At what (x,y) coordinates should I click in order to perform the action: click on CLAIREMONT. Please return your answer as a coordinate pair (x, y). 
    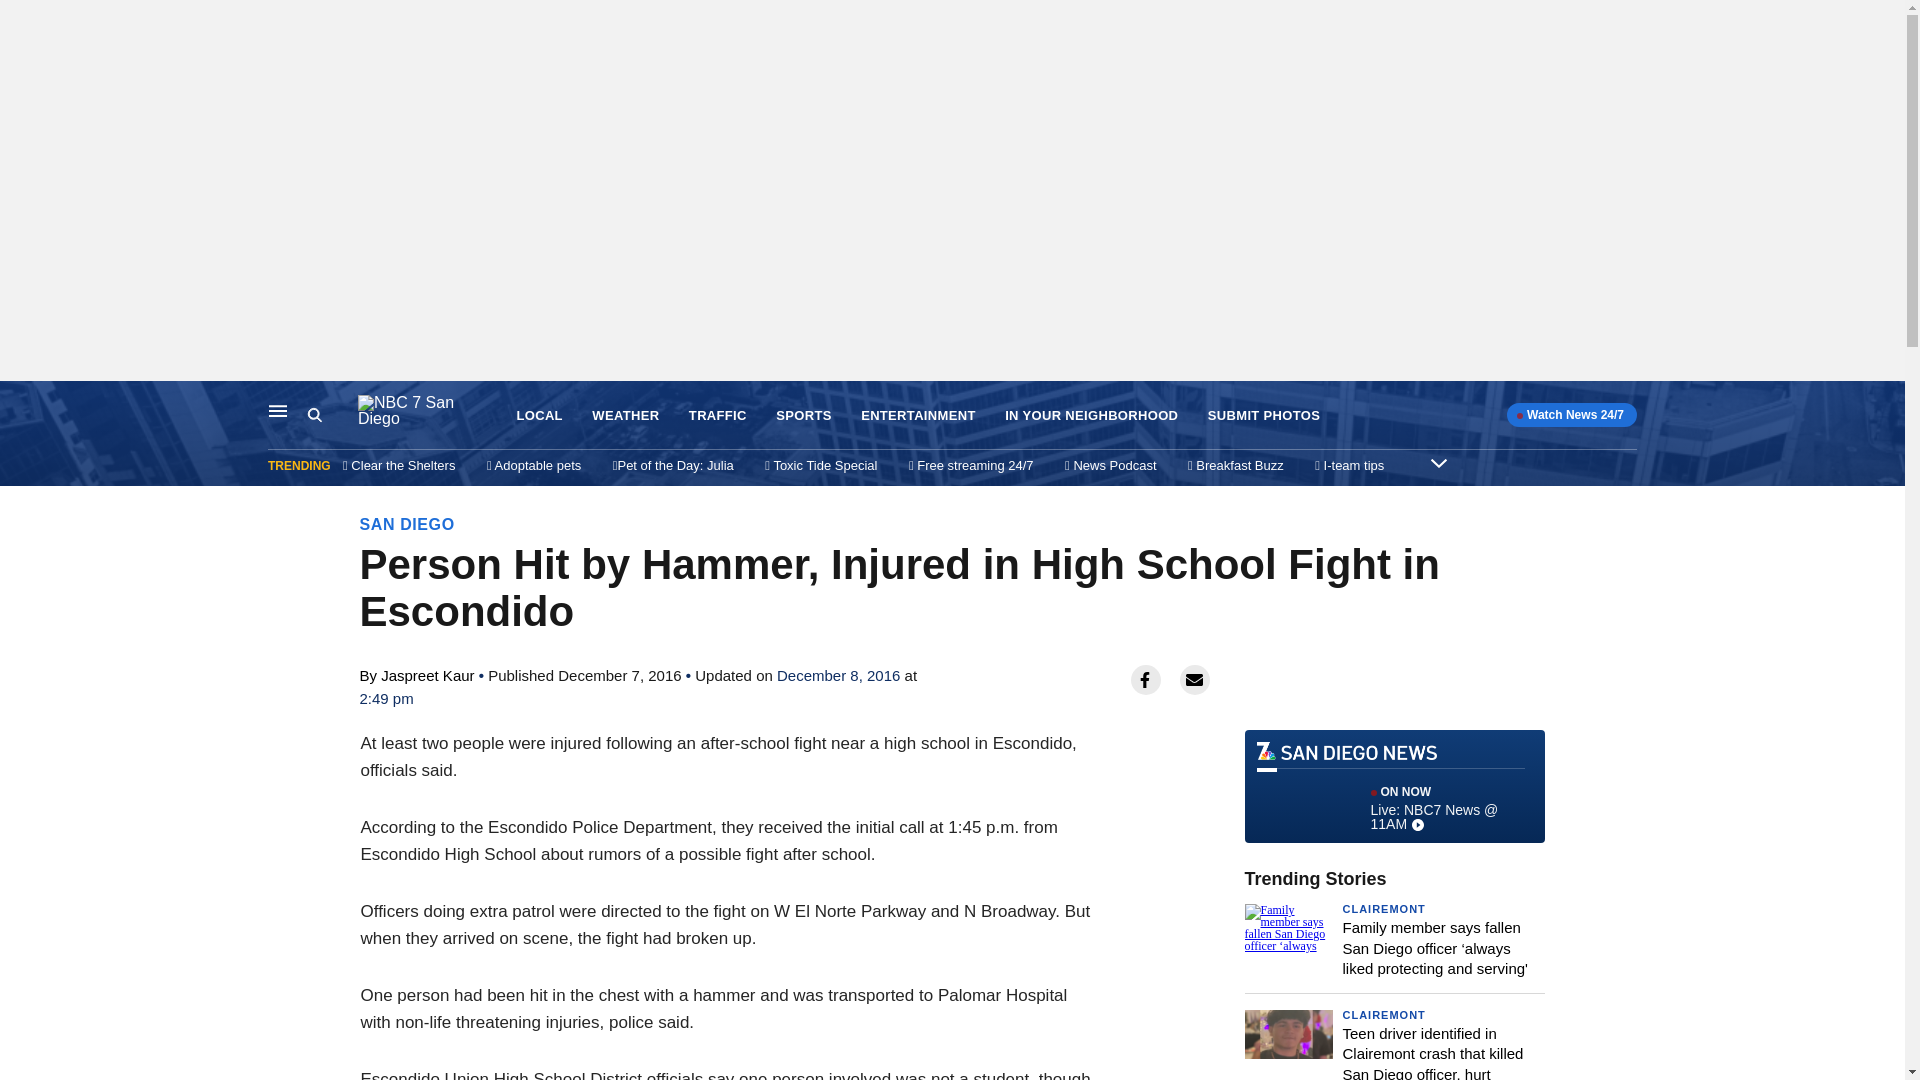
    Looking at the image, I should click on (1383, 908).